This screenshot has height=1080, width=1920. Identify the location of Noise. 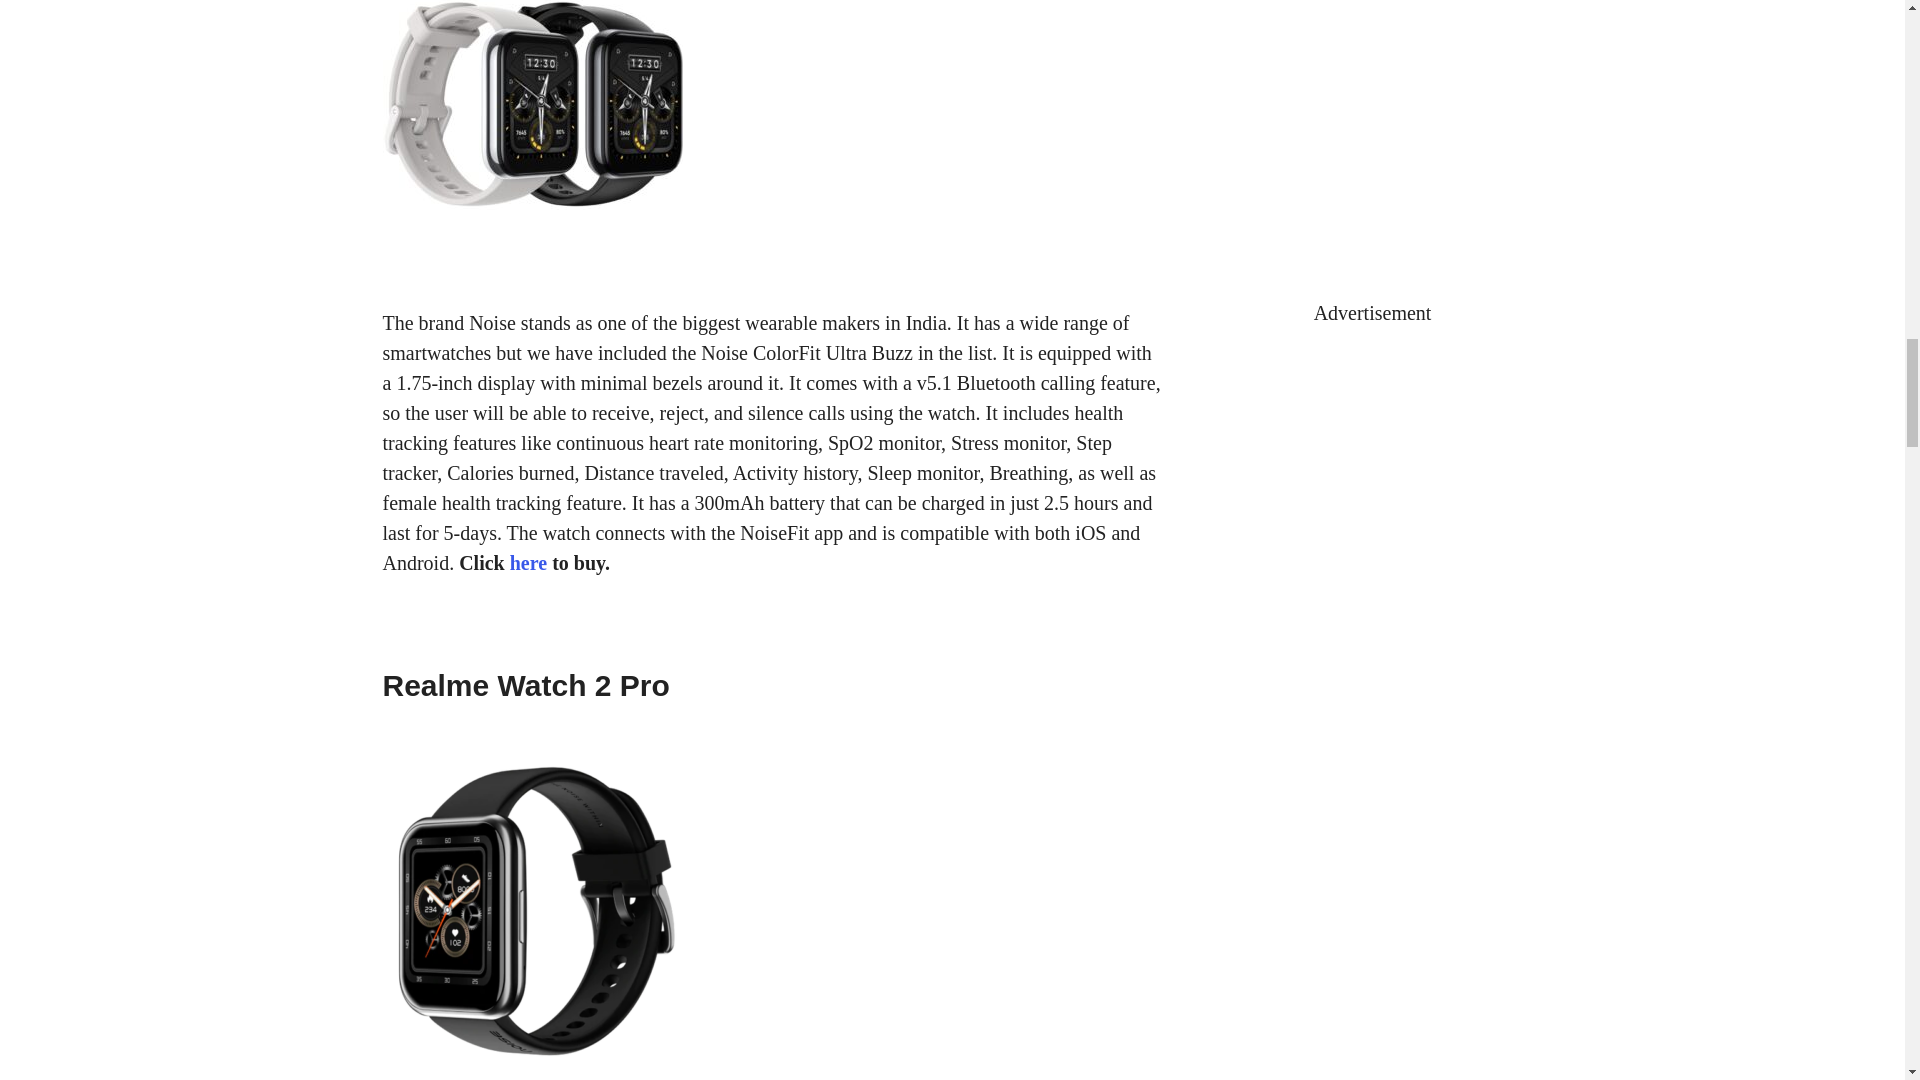
(532, 913).